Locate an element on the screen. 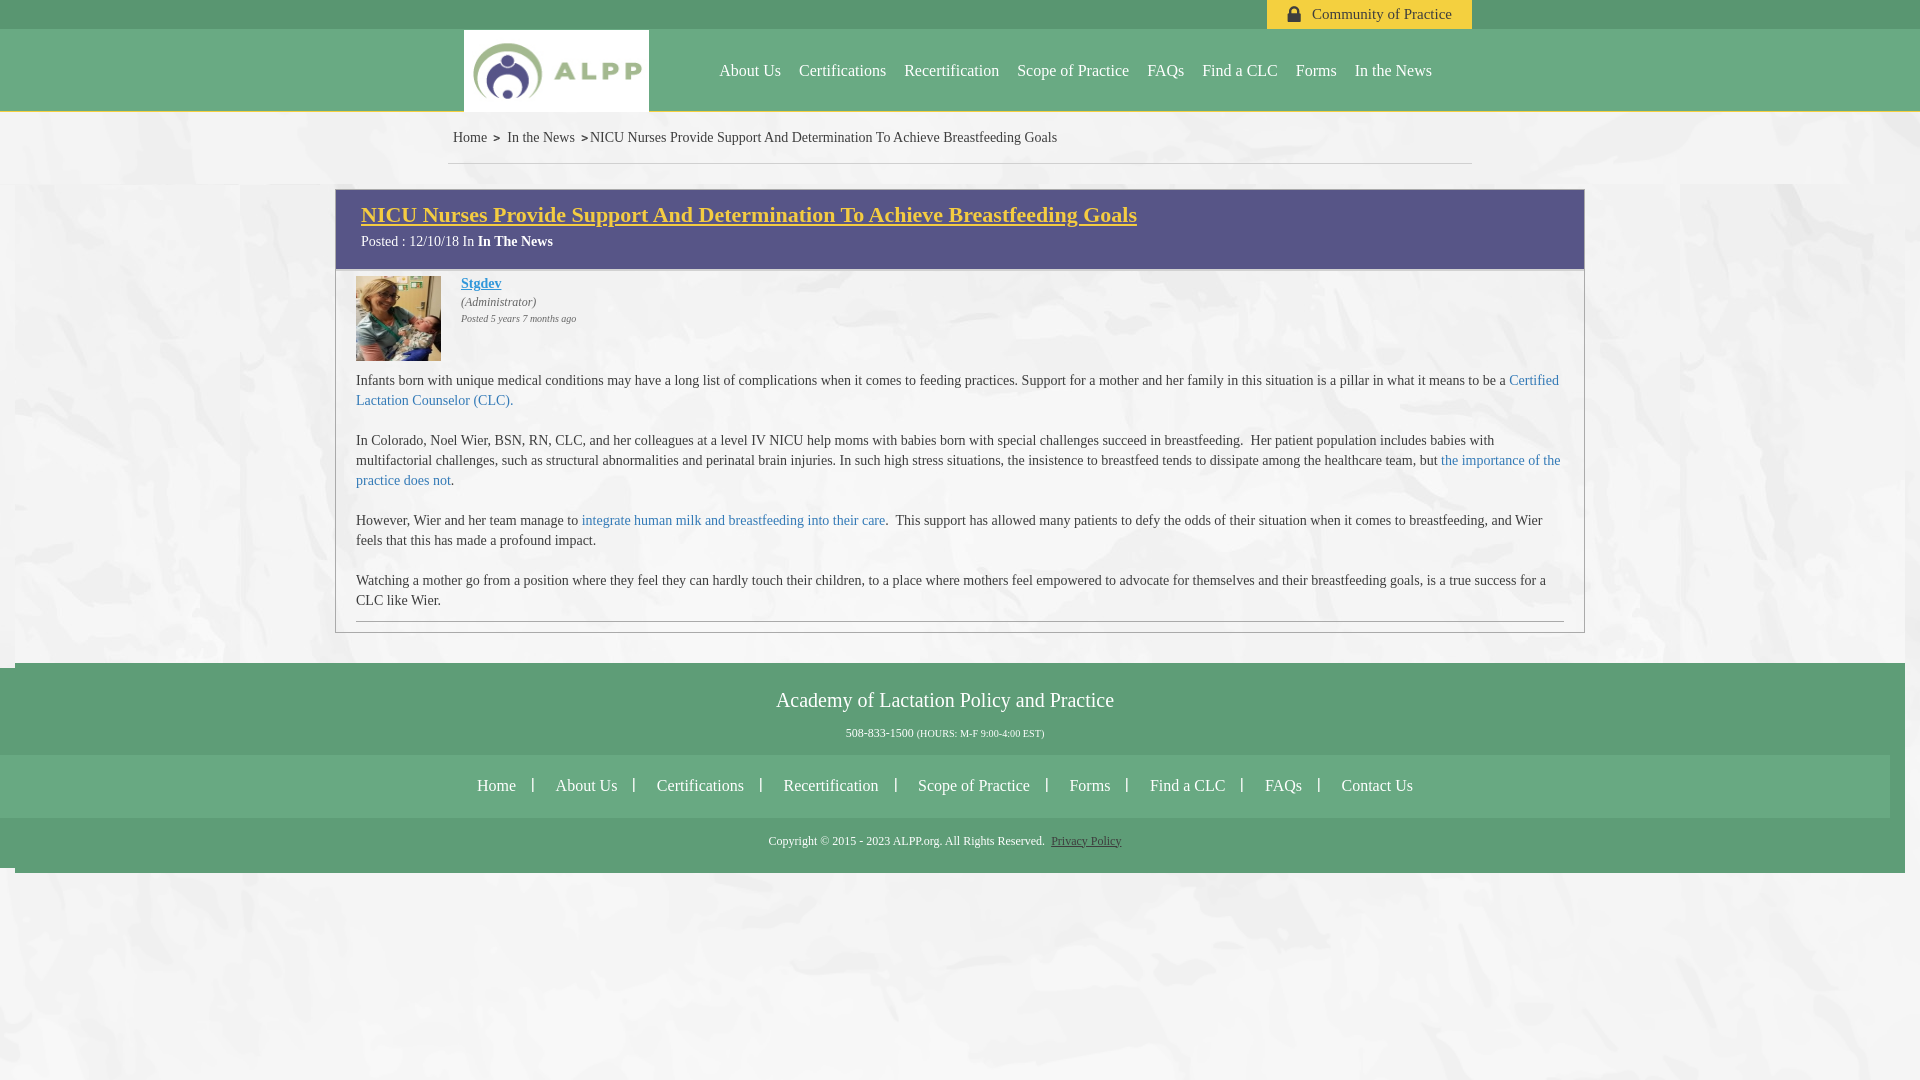 The width and height of the screenshot is (1920, 1080). the importance of the practice does not is located at coordinates (957, 470).